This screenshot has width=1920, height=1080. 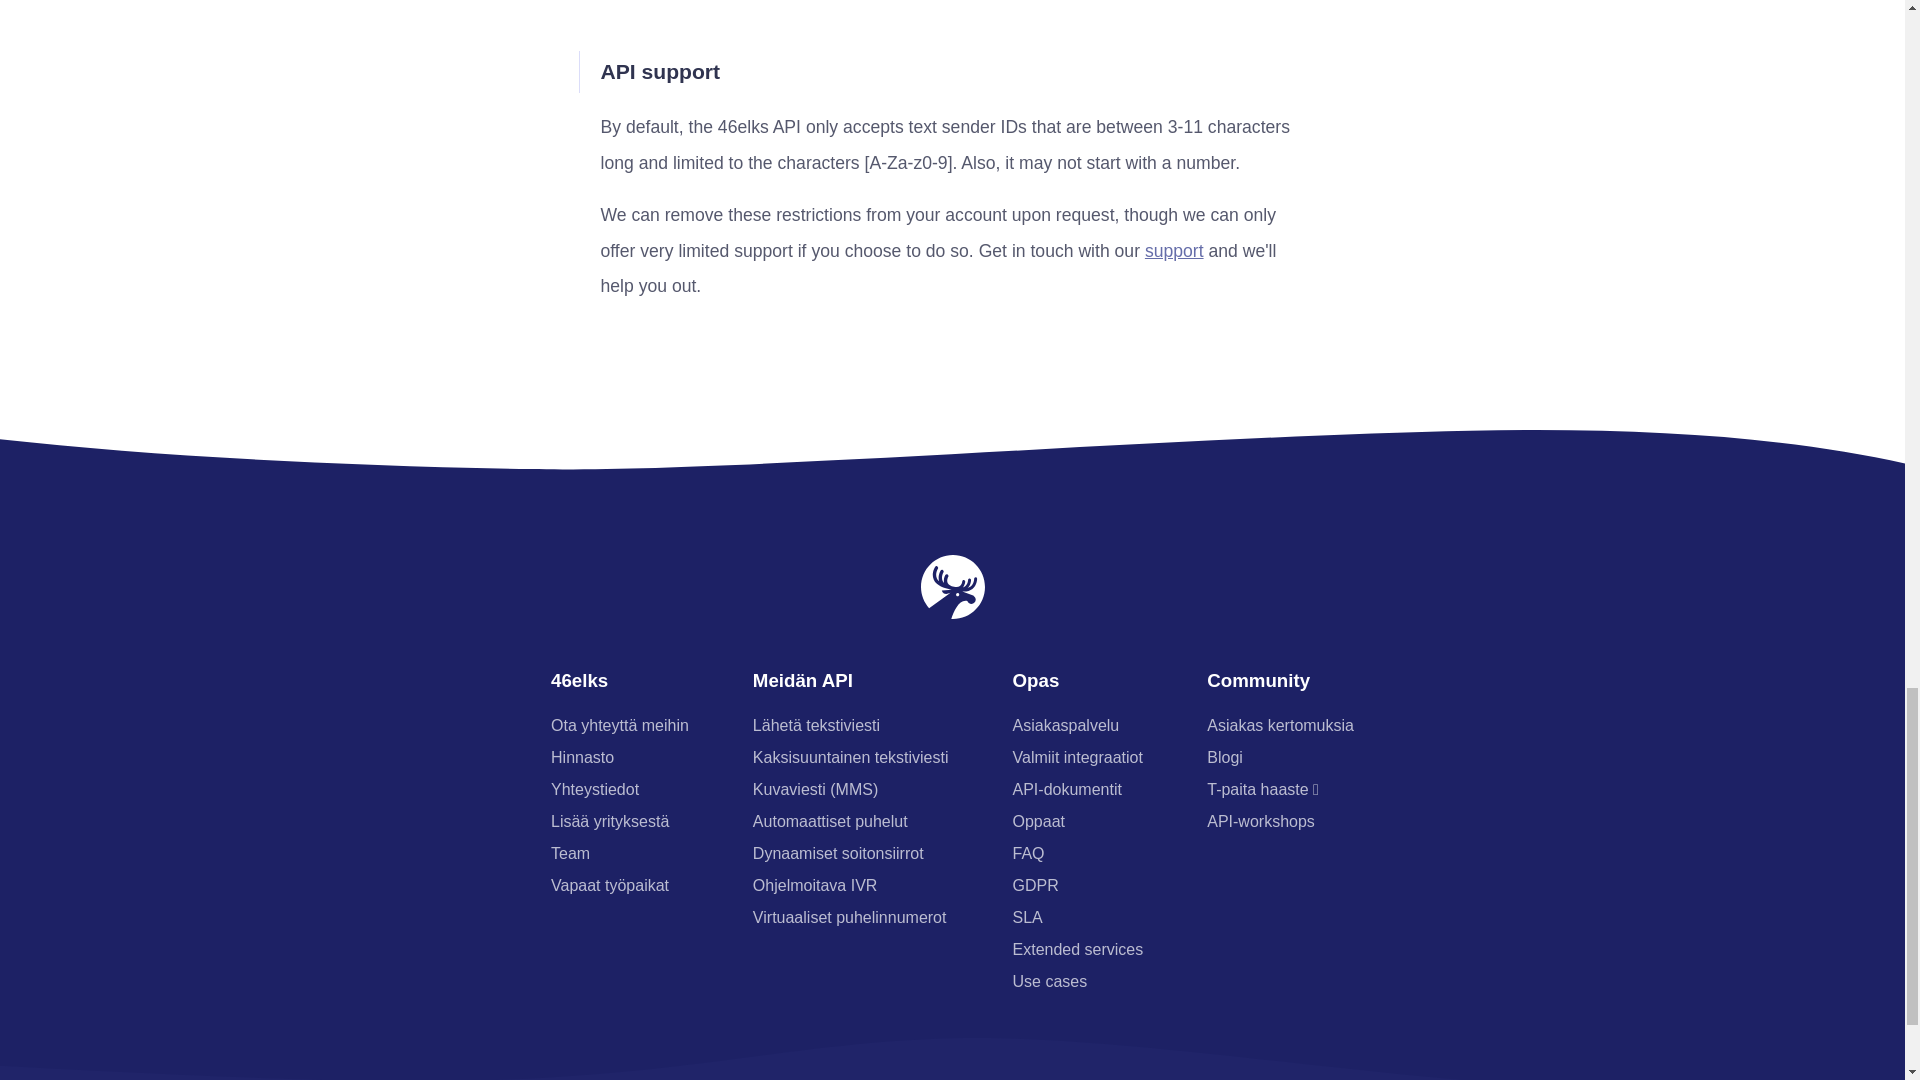 I want to click on Link to Virtual Product Information, so click(x=849, y=917).